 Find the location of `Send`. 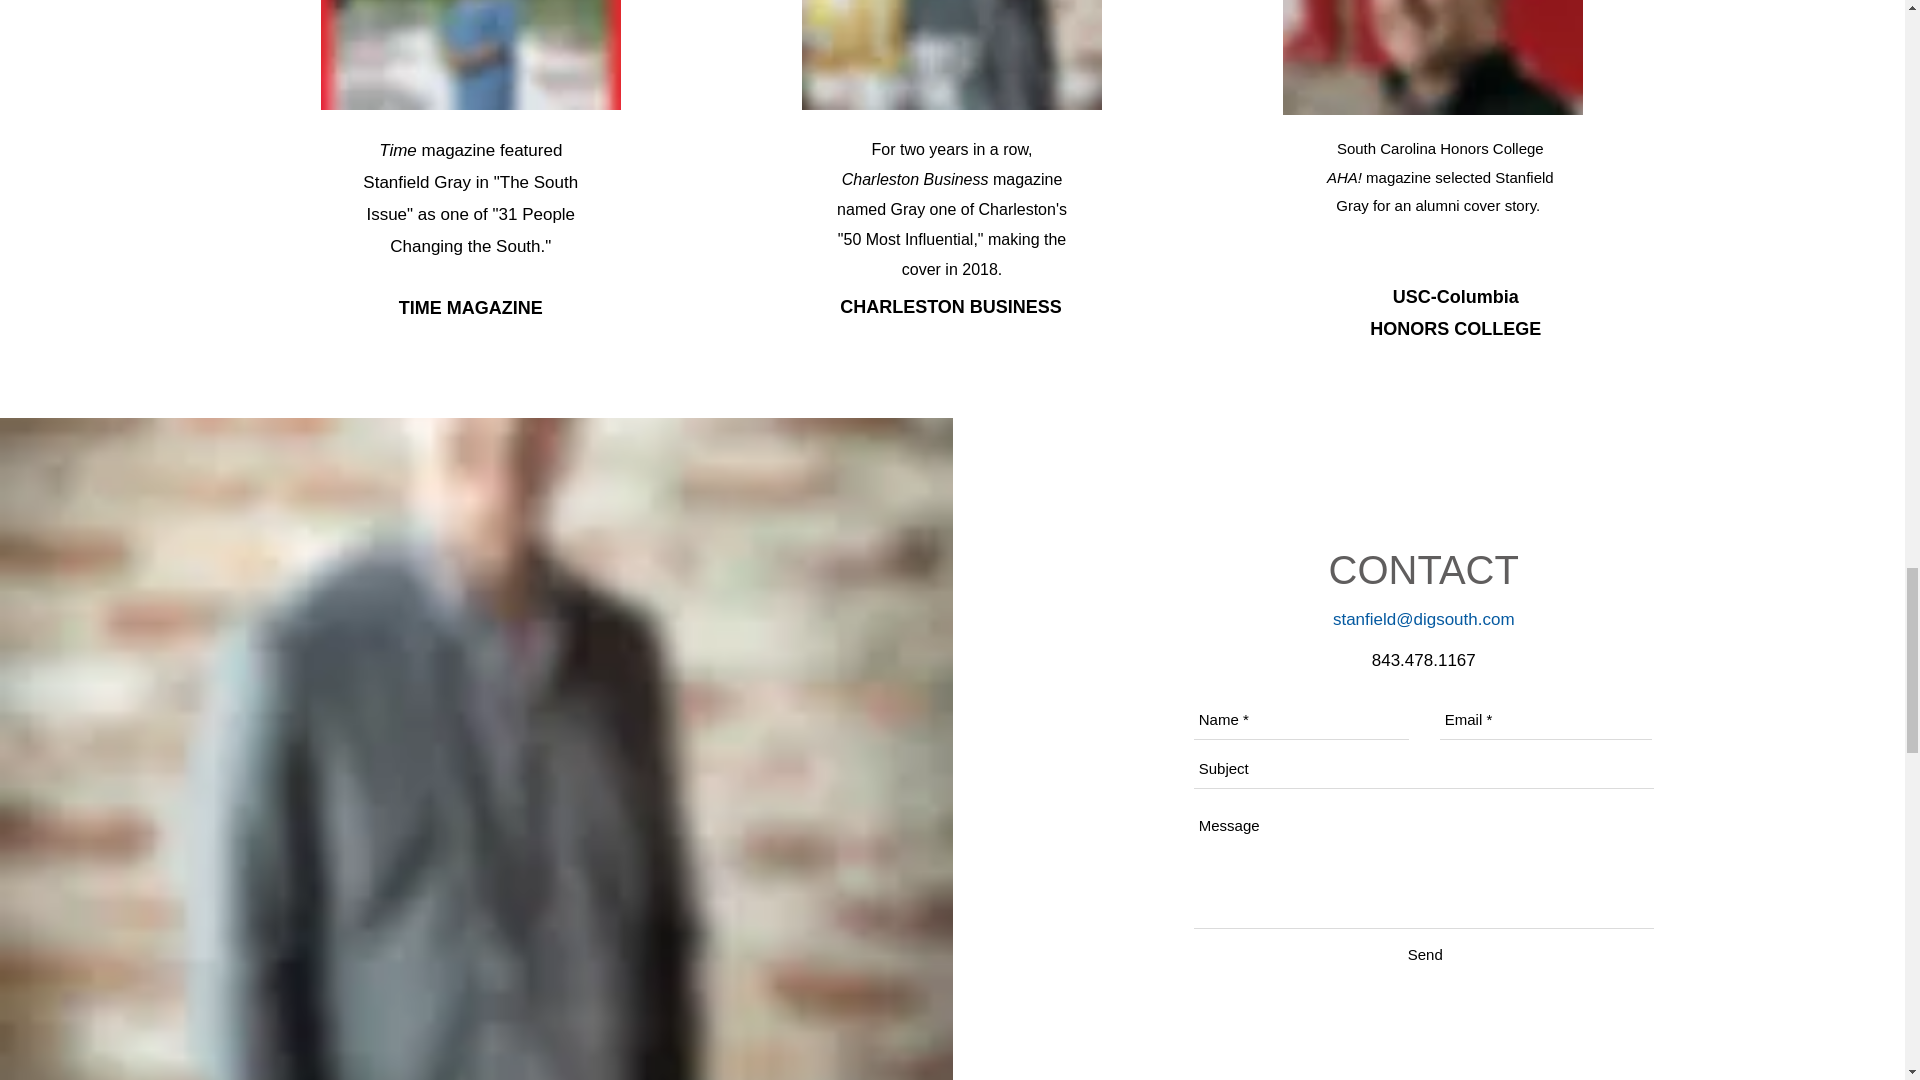

Send is located at coordinates (1425, 954).